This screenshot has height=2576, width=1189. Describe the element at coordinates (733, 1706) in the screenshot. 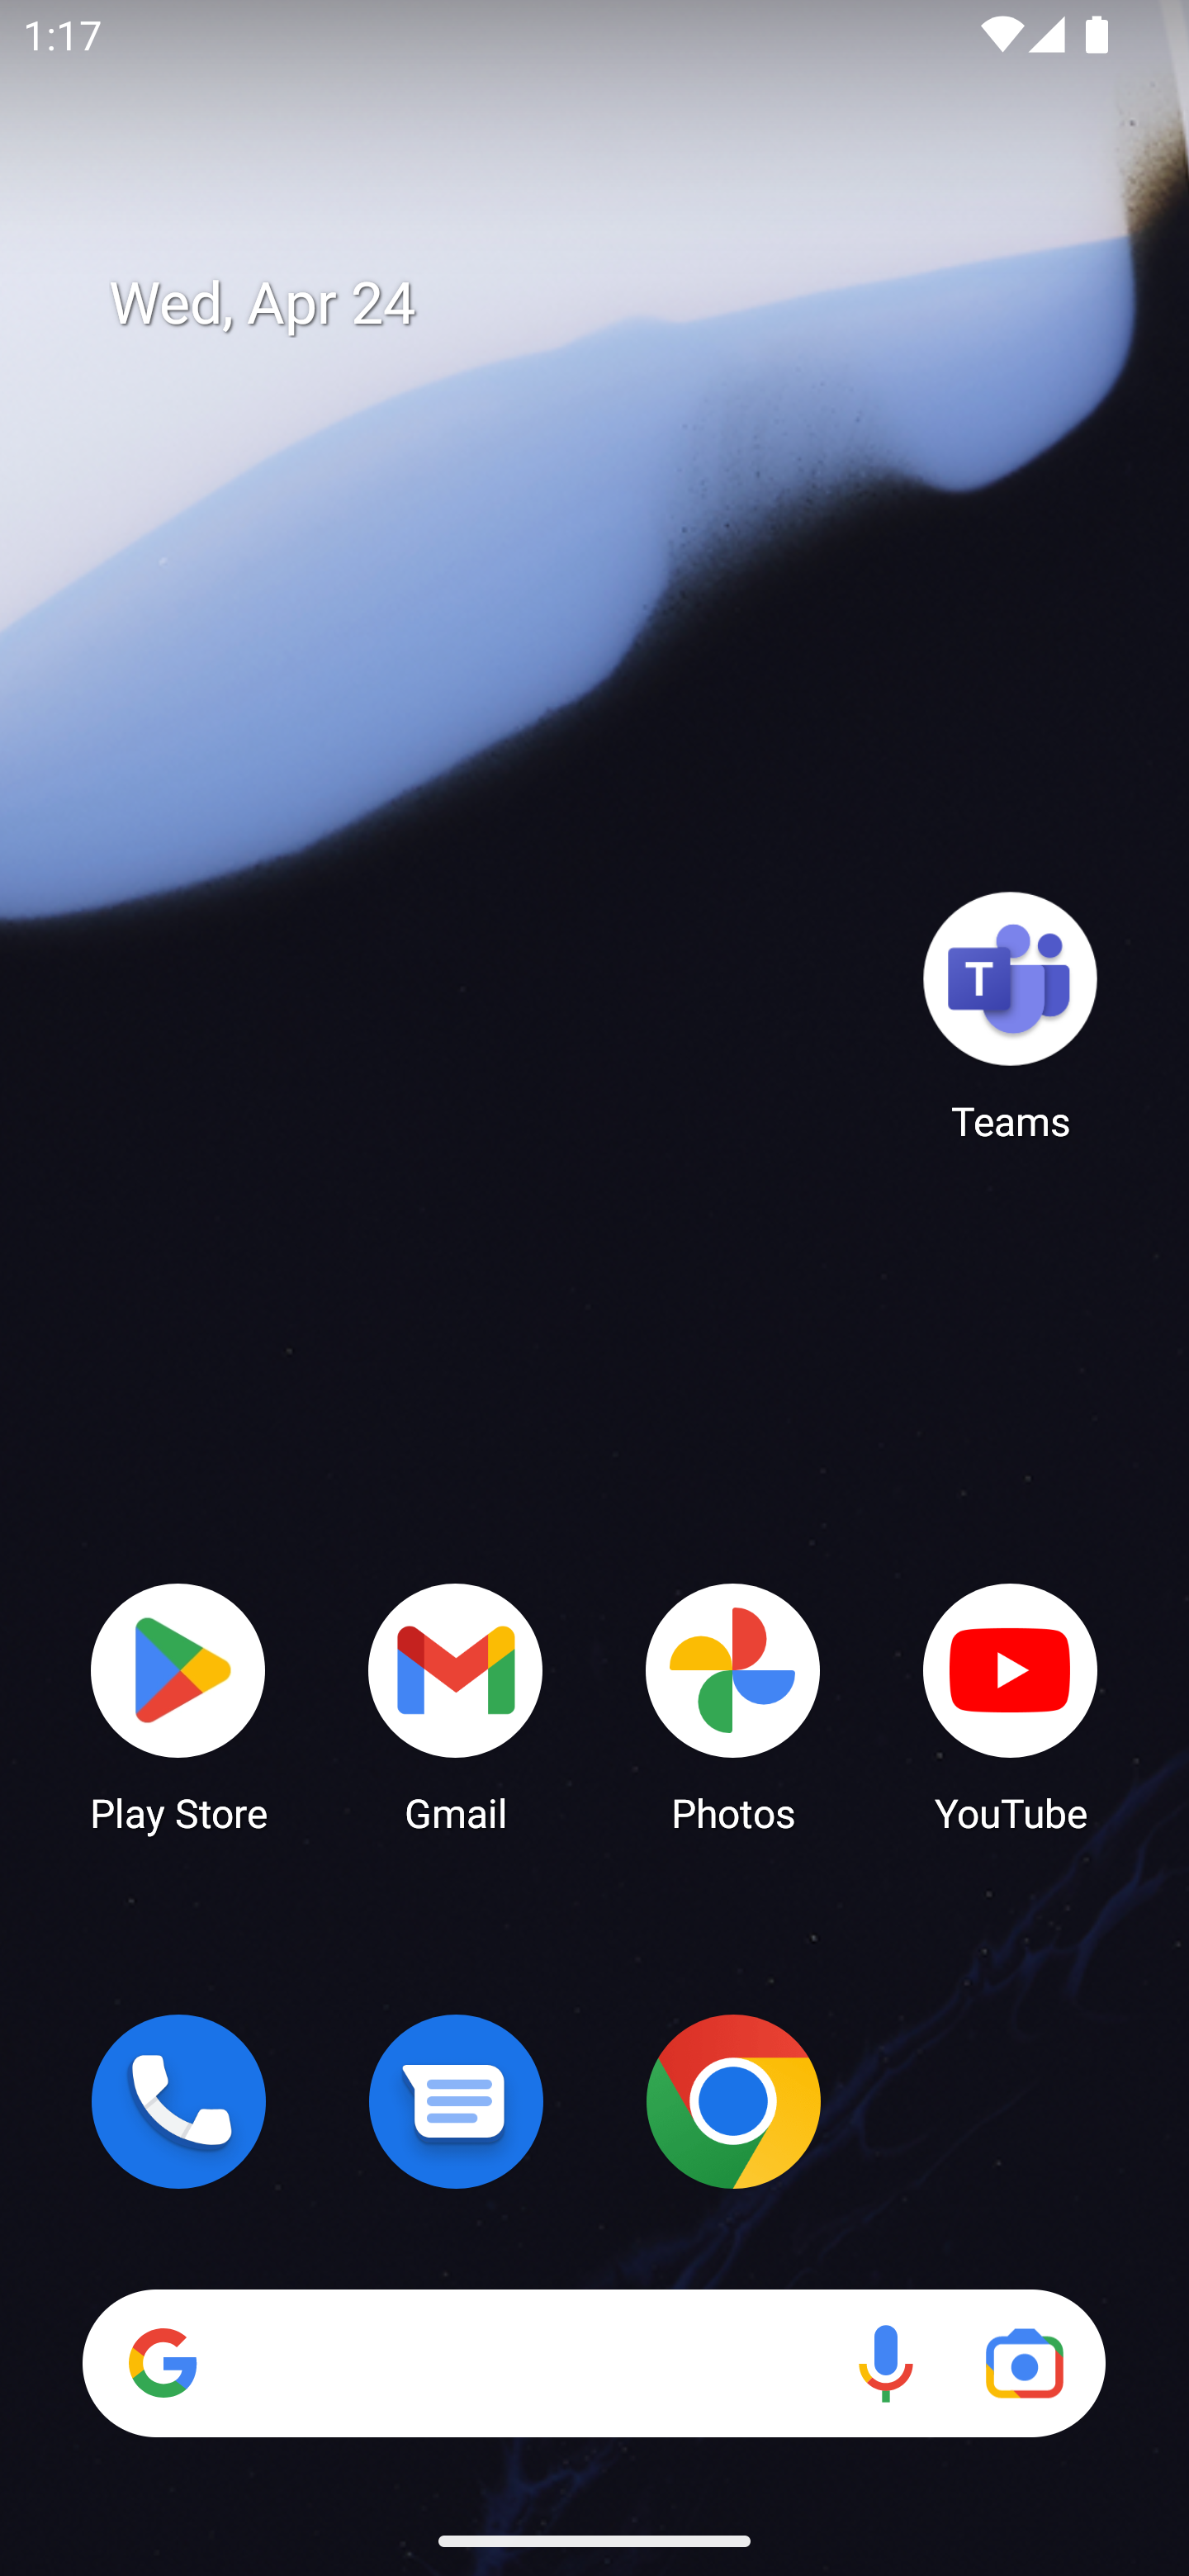

I see `Photos` at that location.